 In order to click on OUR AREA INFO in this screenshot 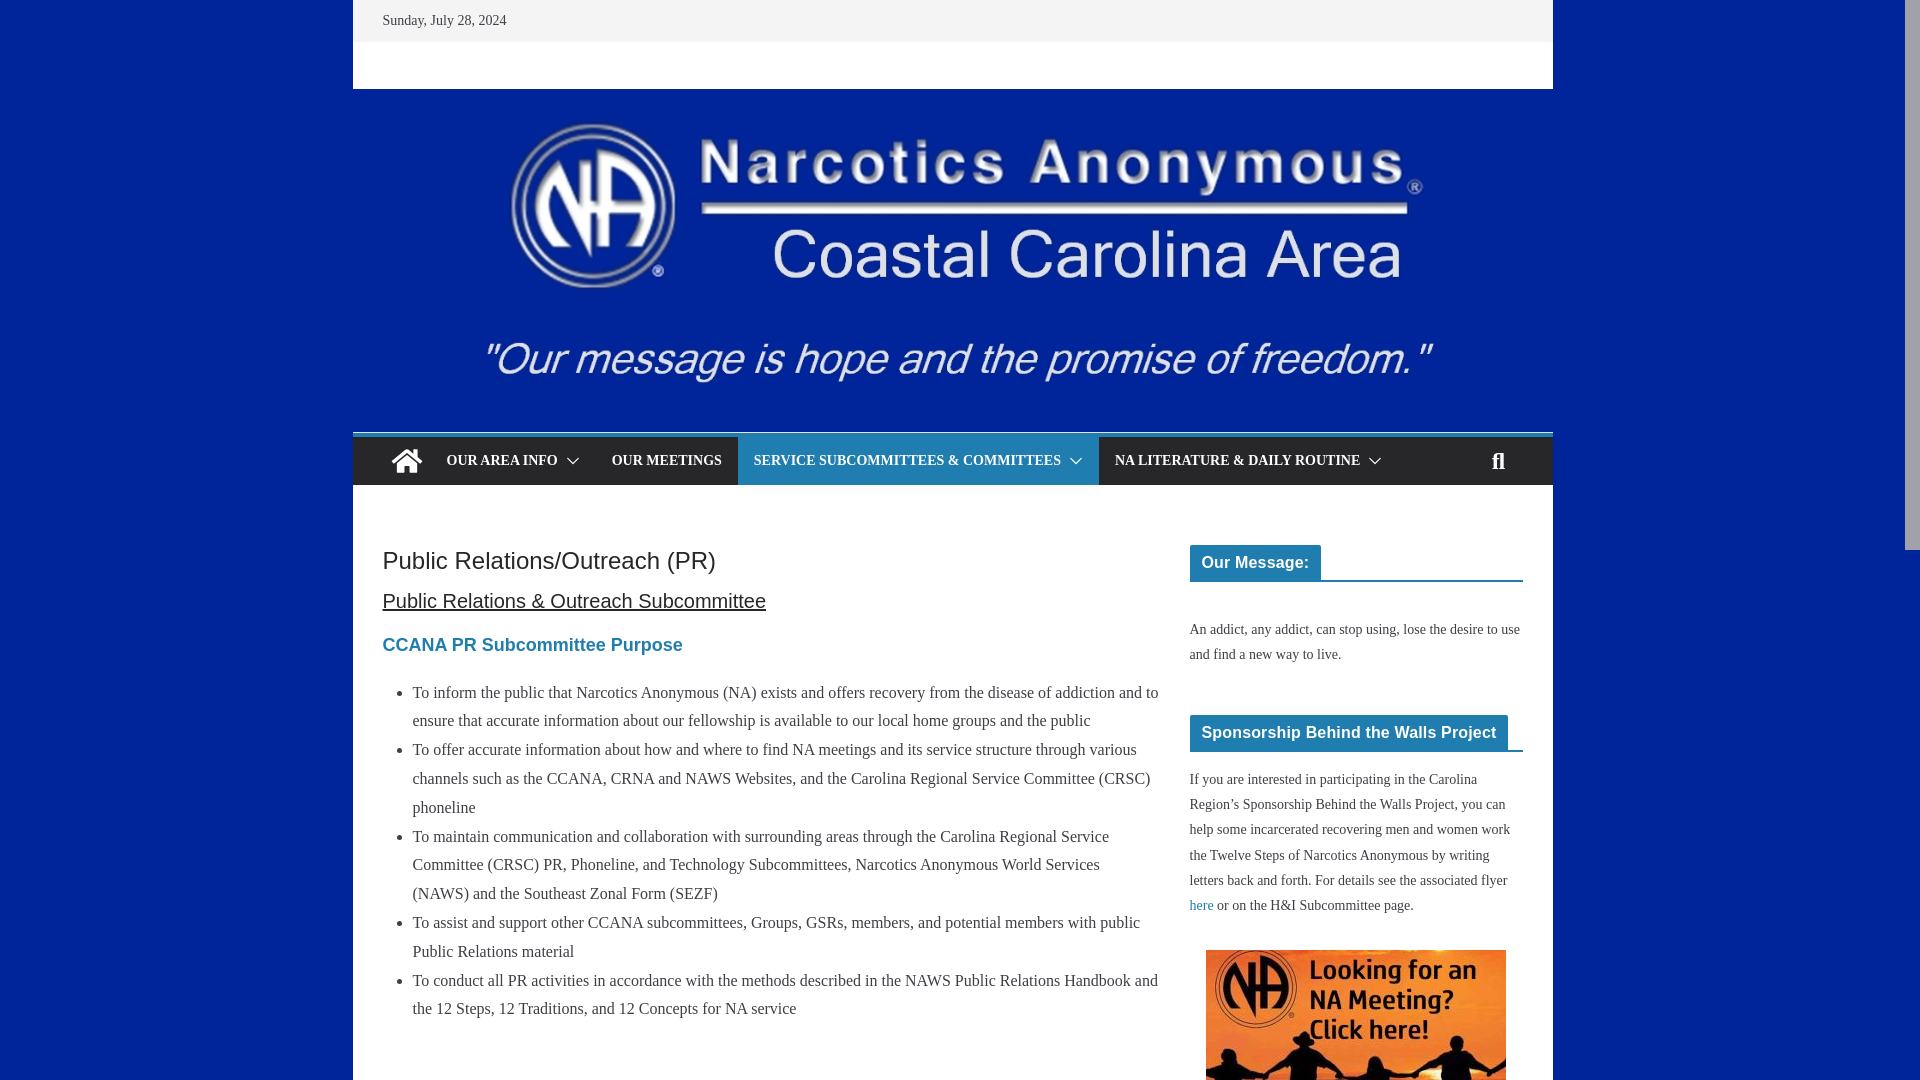, I will do `click(500, 461)`.